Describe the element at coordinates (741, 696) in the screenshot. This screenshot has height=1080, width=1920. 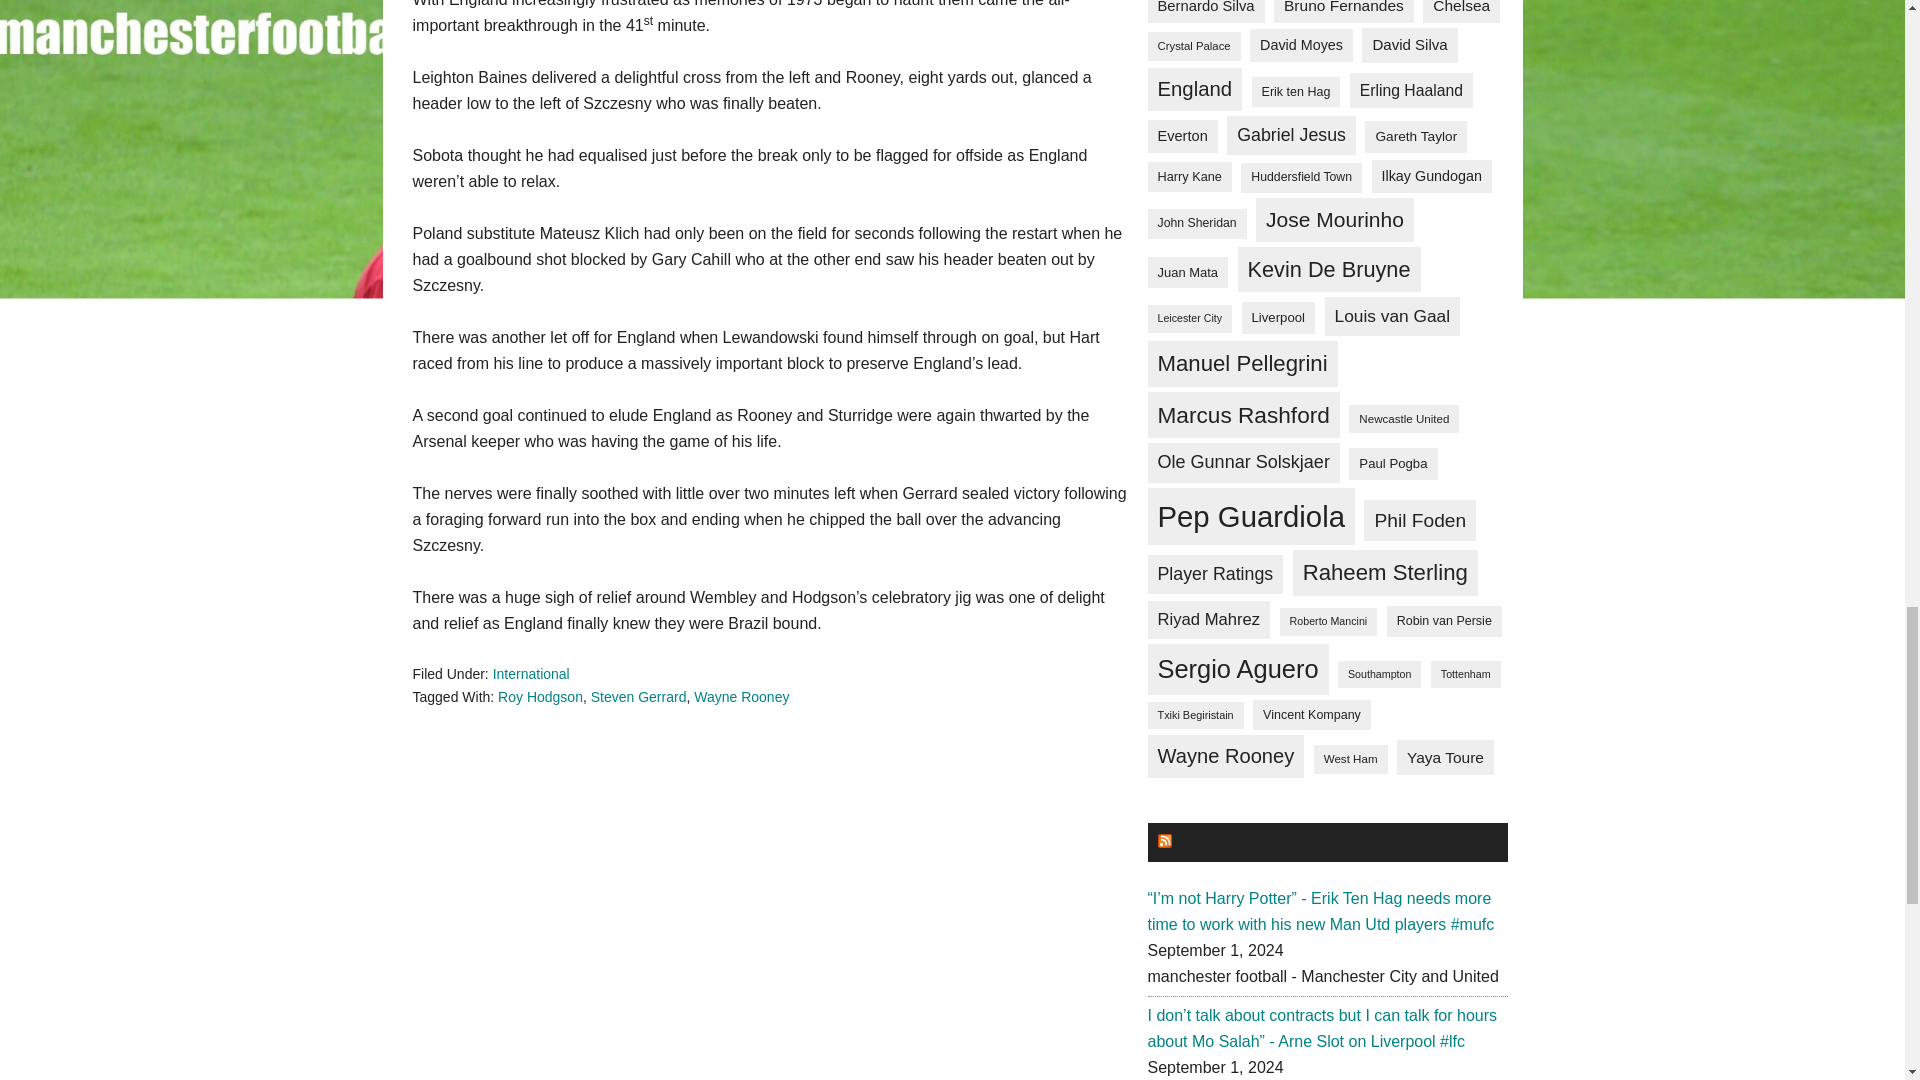
I see `Wayne Rooney` at that location.